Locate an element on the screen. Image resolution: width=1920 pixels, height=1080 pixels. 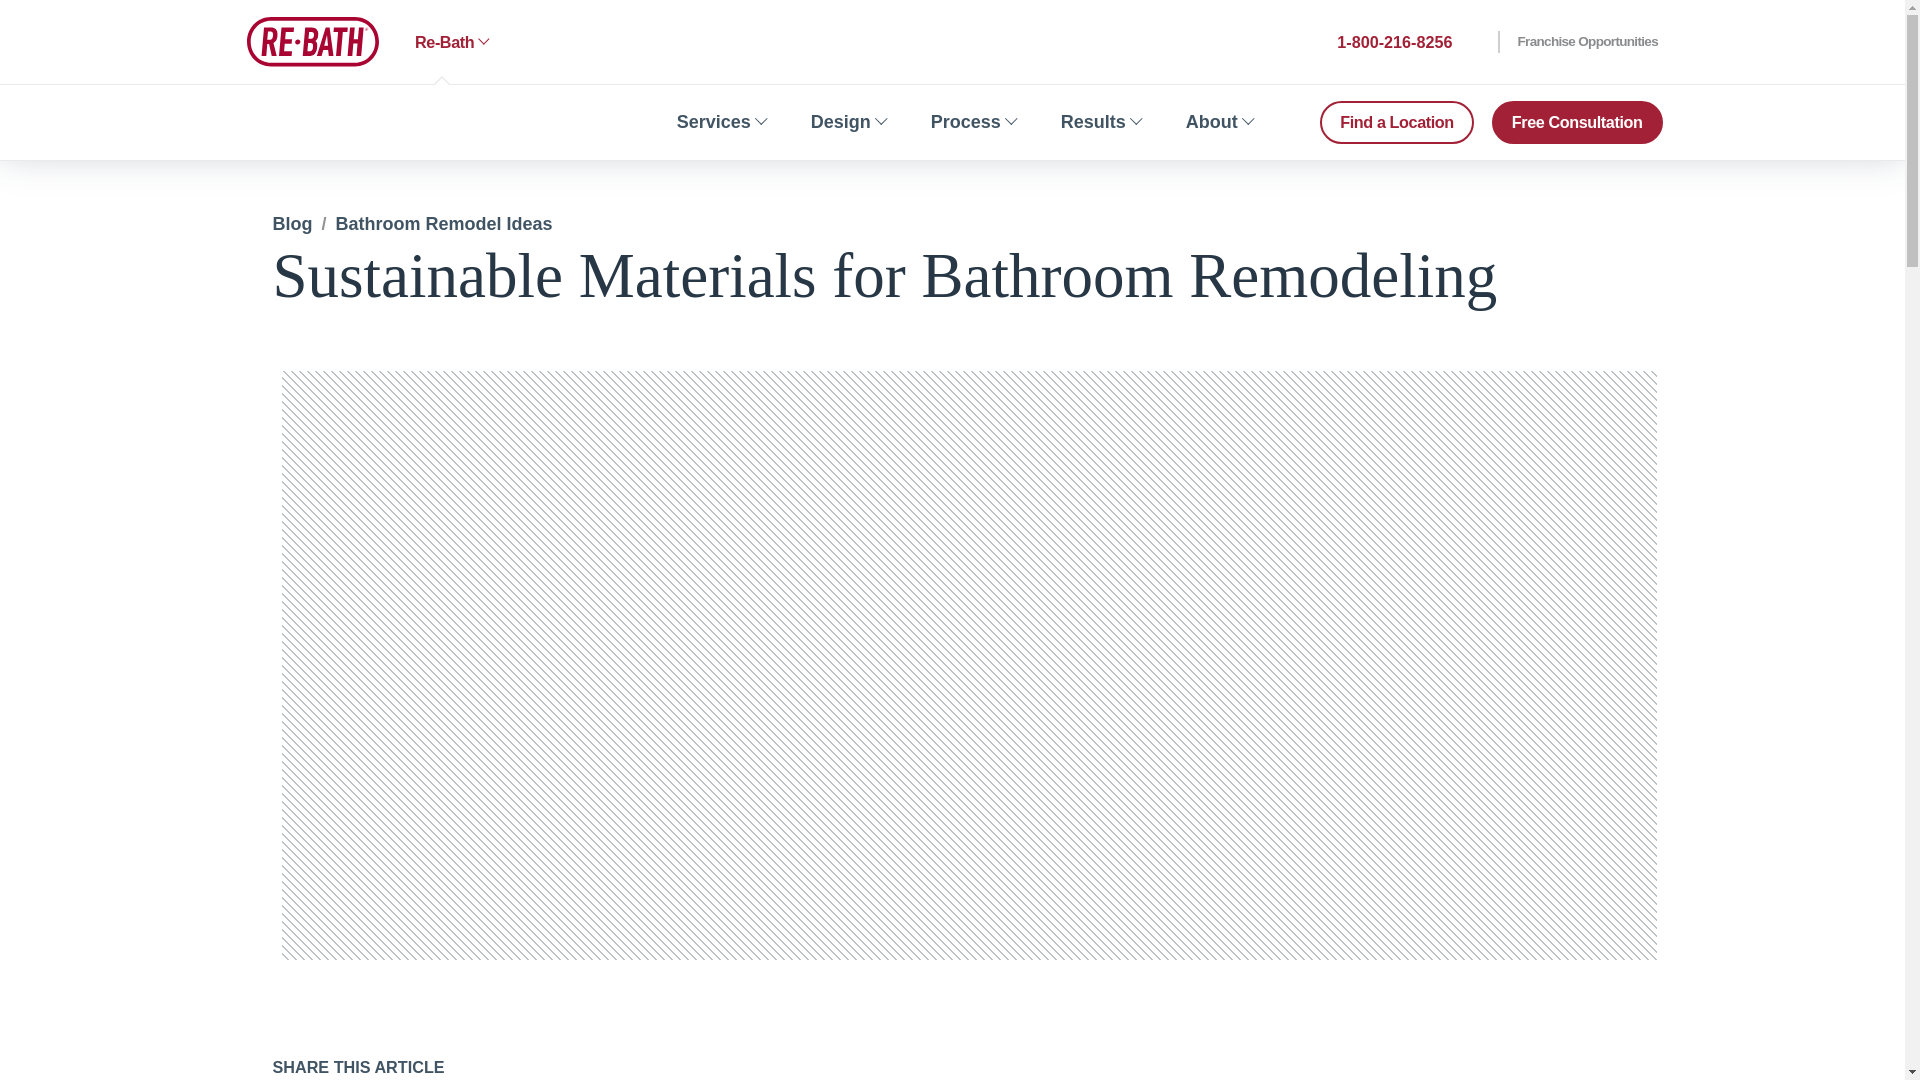
Franchise Opportunities is located at coordinates (1578, 42).